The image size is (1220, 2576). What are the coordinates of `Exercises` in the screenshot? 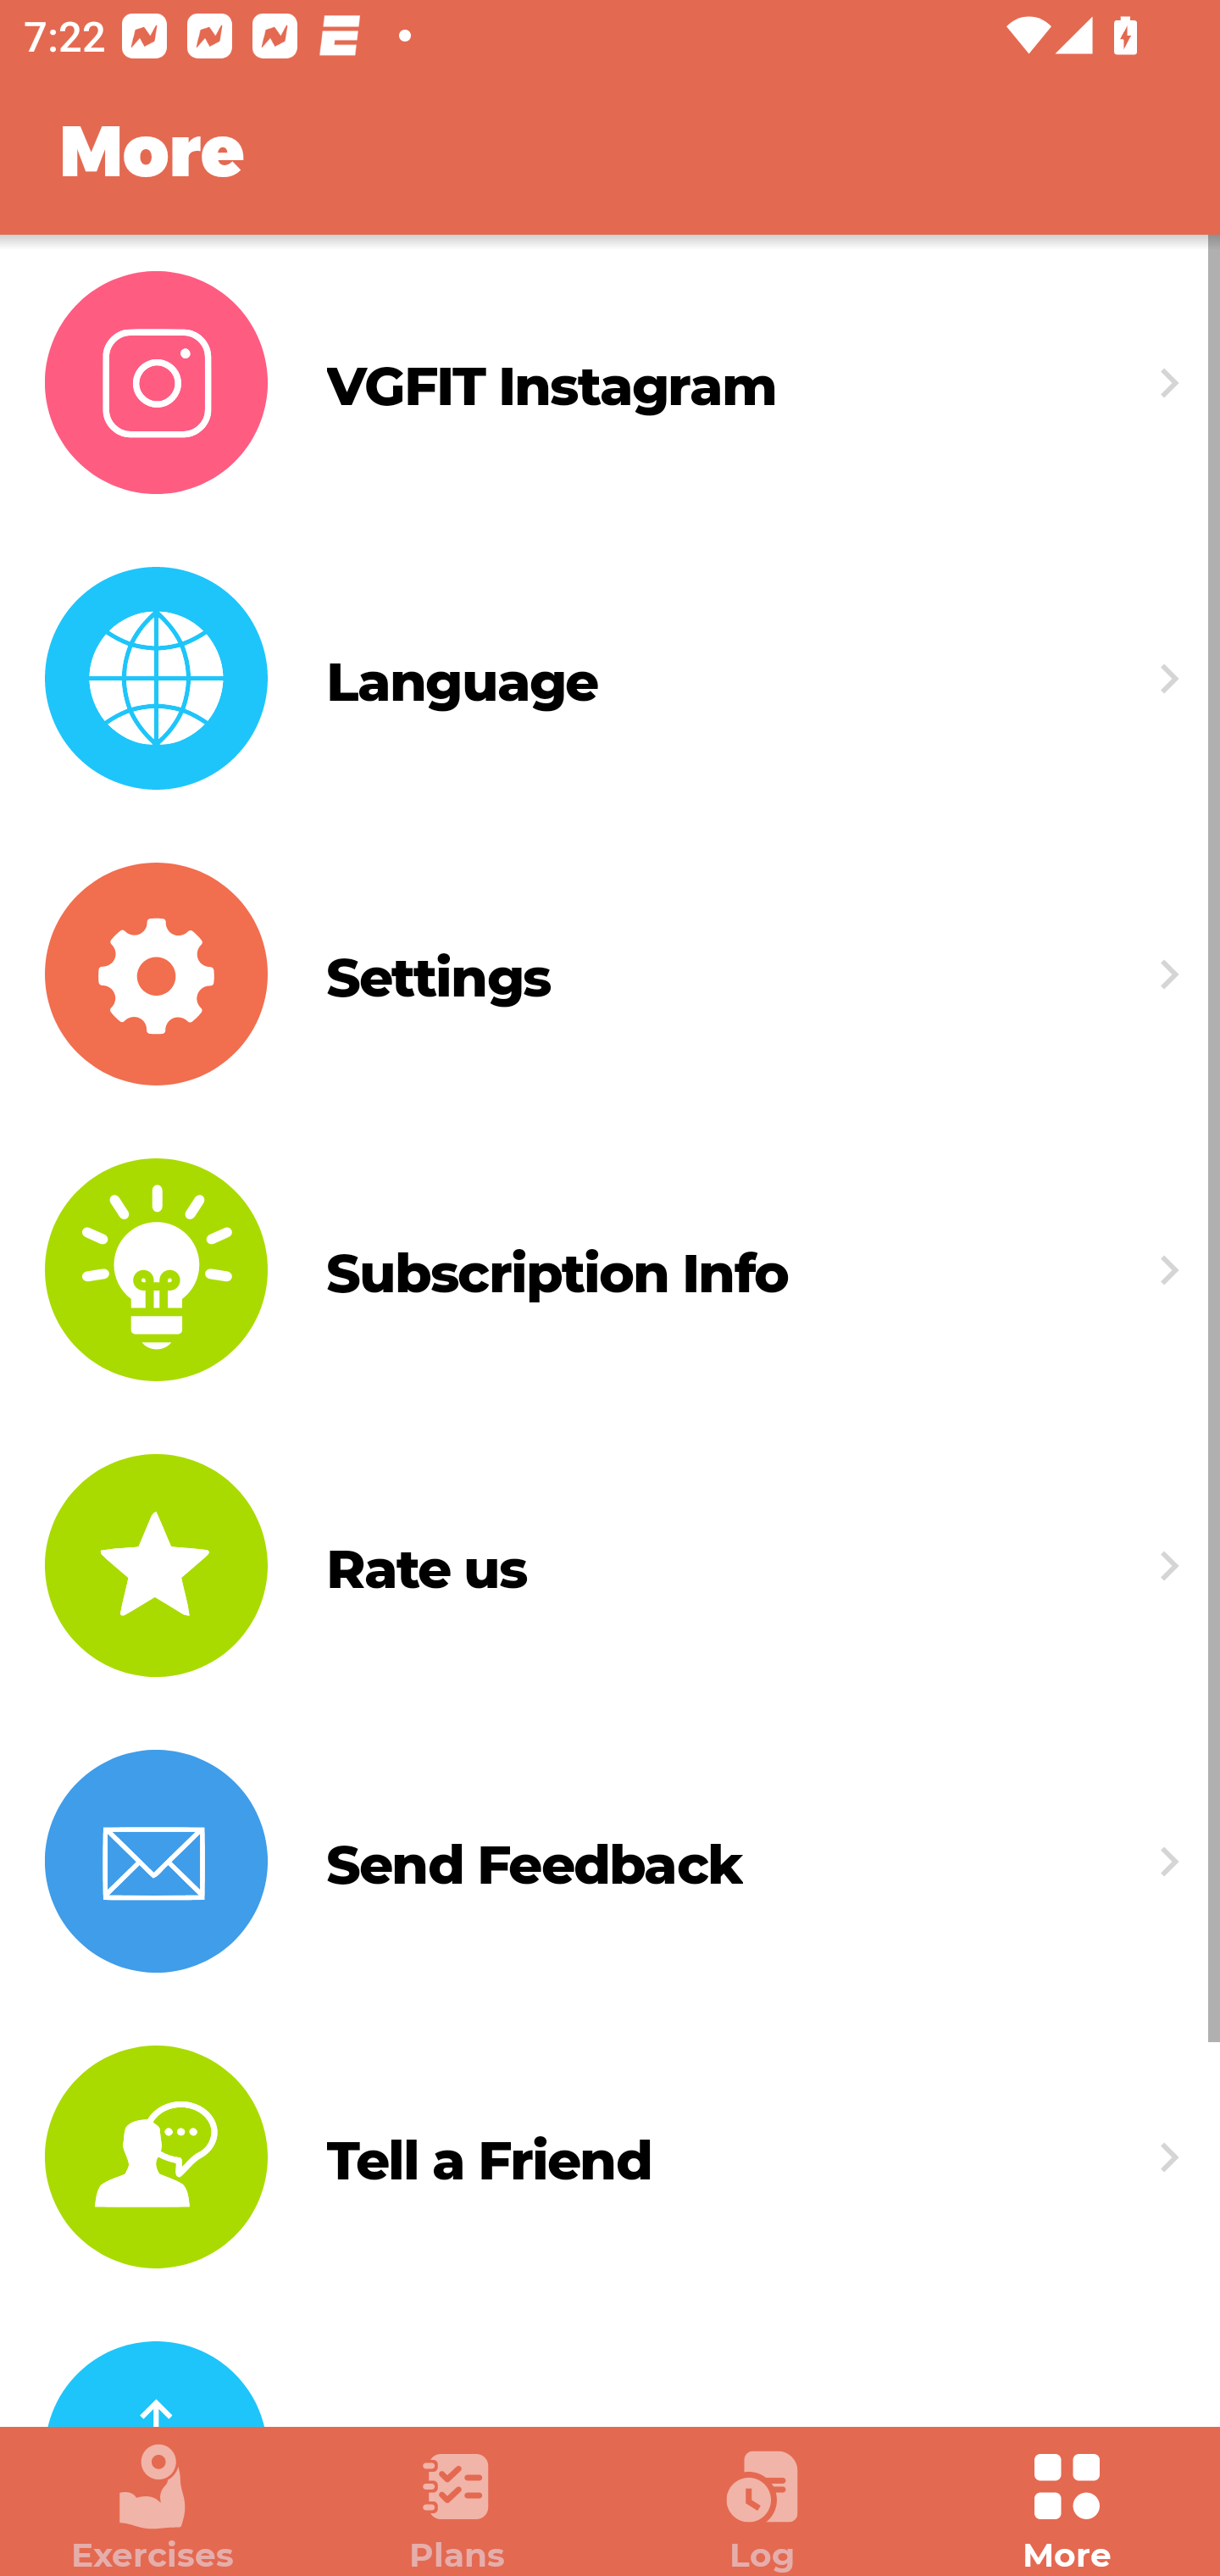 It's located at (152, 2508).